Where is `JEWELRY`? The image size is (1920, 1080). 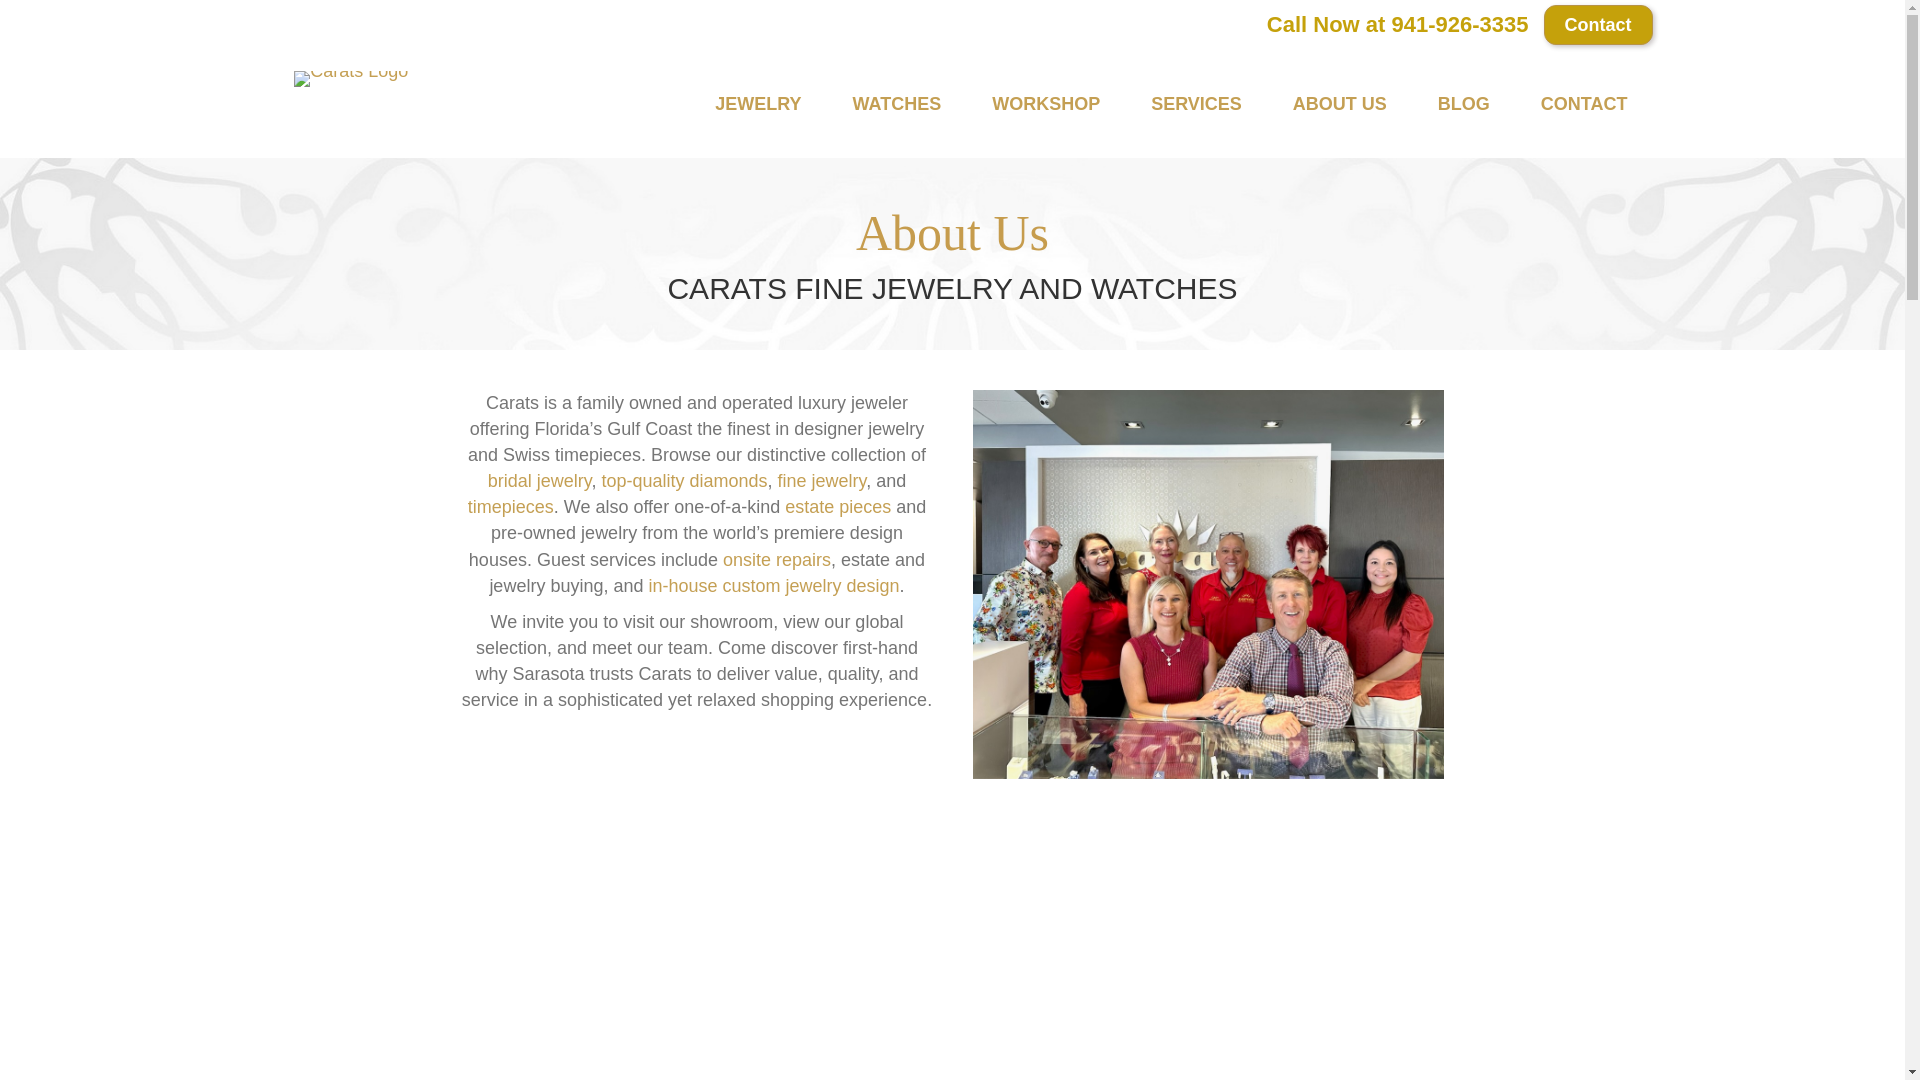 JEWELRY is located at coordinates (757, 104).